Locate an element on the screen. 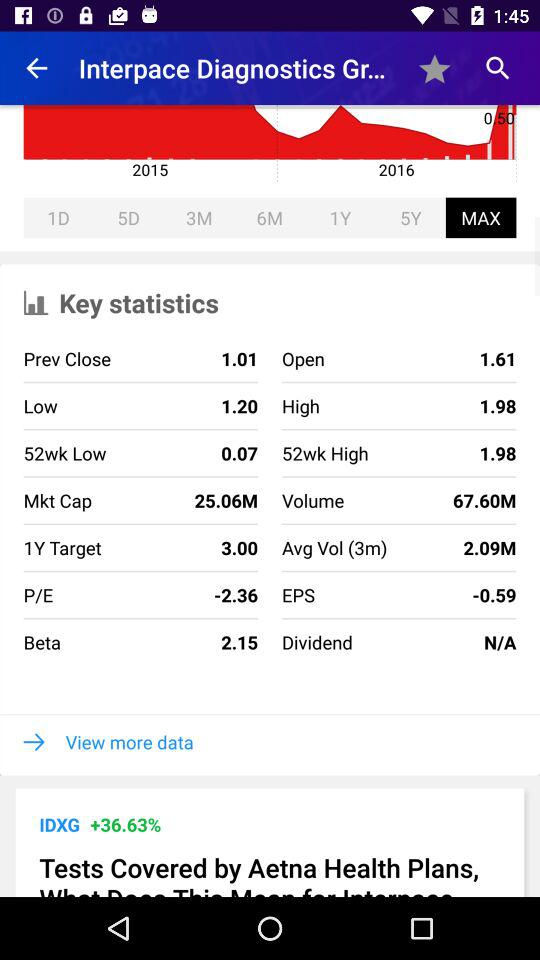  open tests covered by icon is located at coordinates (270, 873).